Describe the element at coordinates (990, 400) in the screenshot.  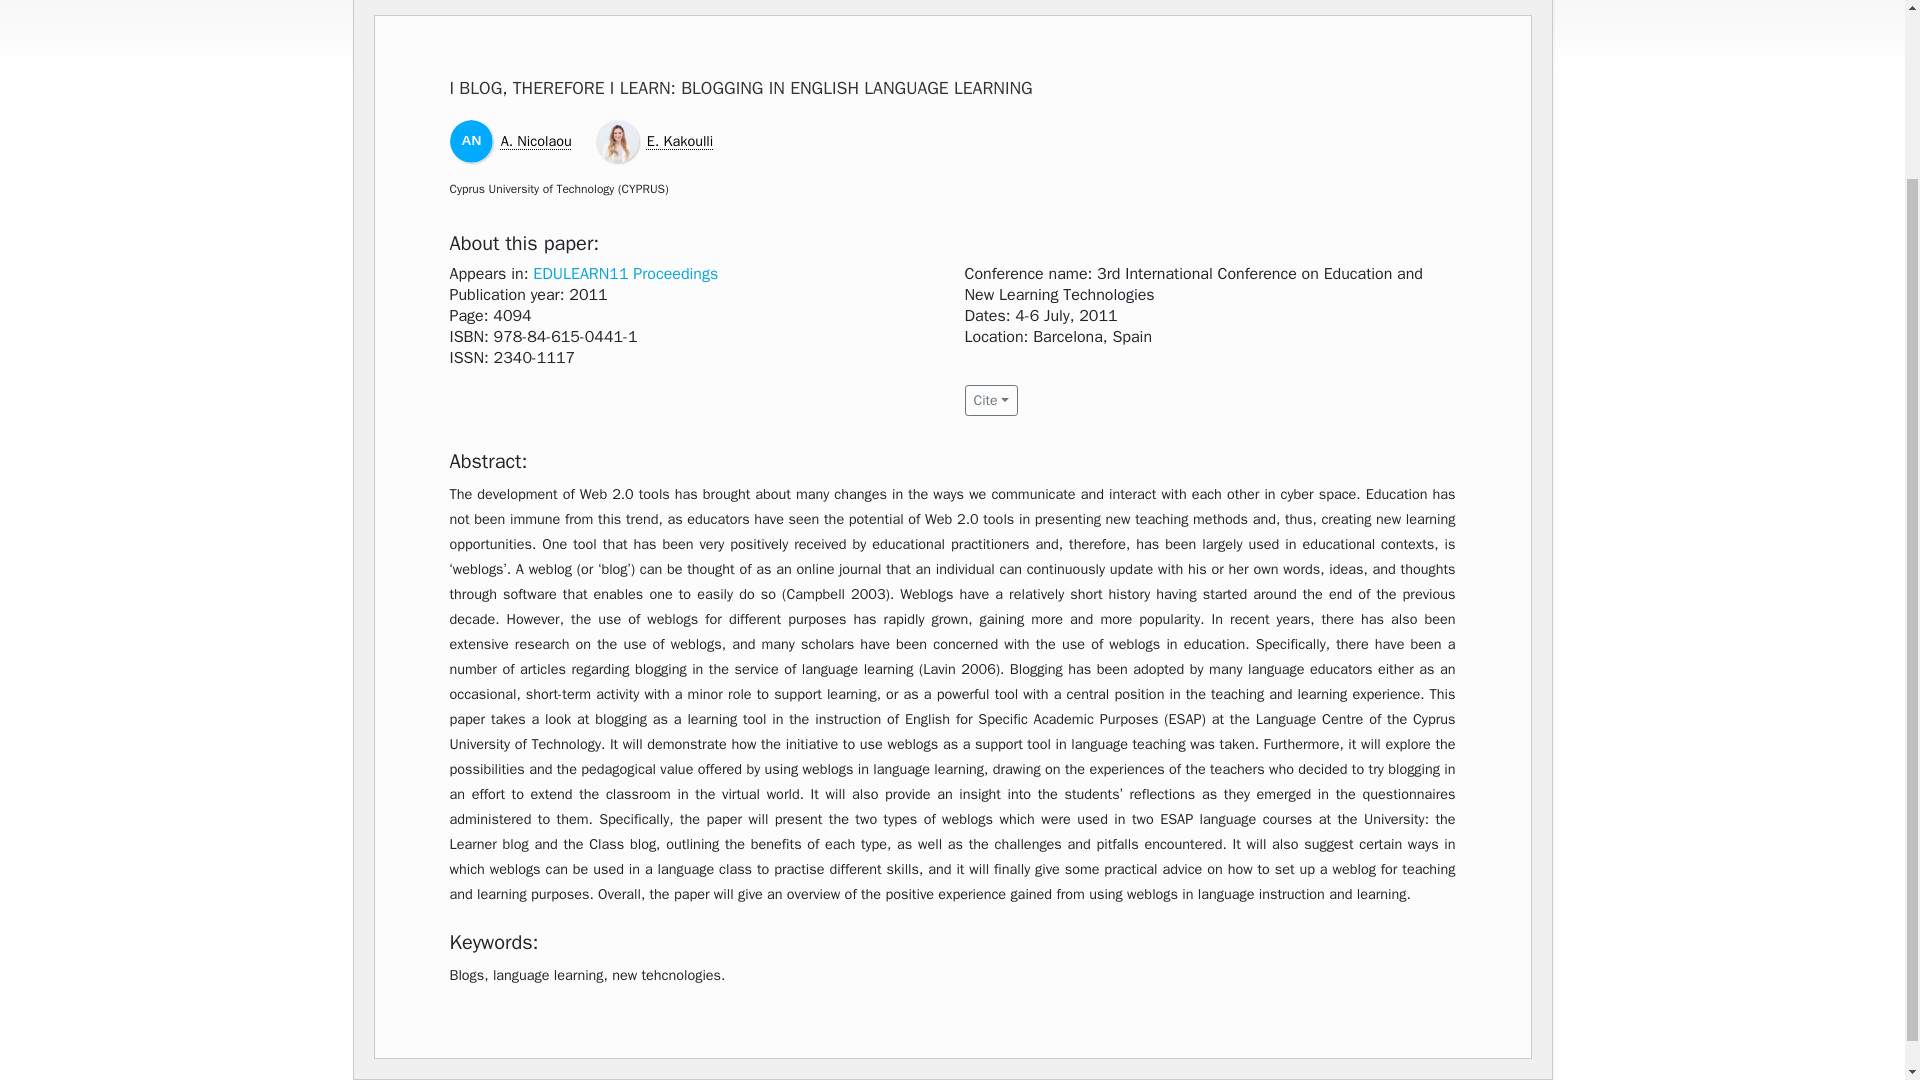
I see `Cite` at that location.